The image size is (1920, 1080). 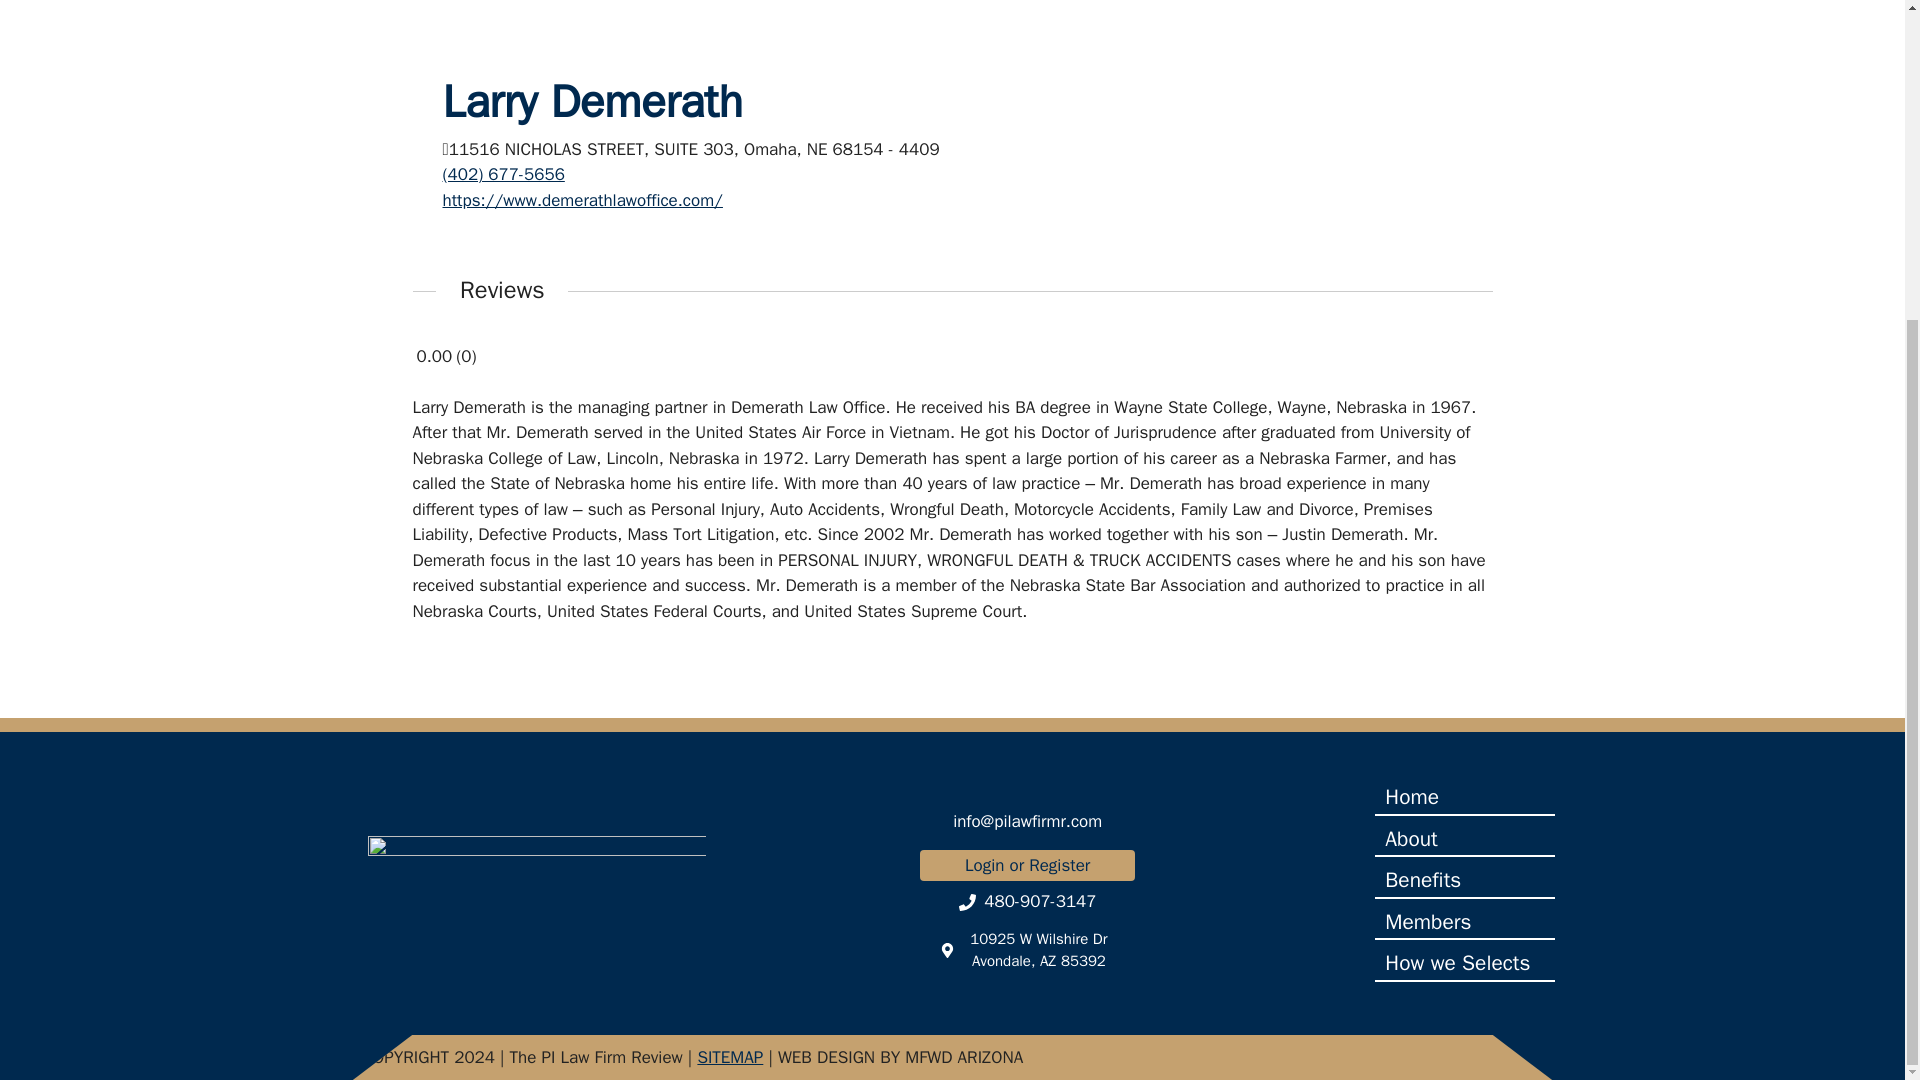 I want to click on SITEMAP, so click(x=729, y=1057).